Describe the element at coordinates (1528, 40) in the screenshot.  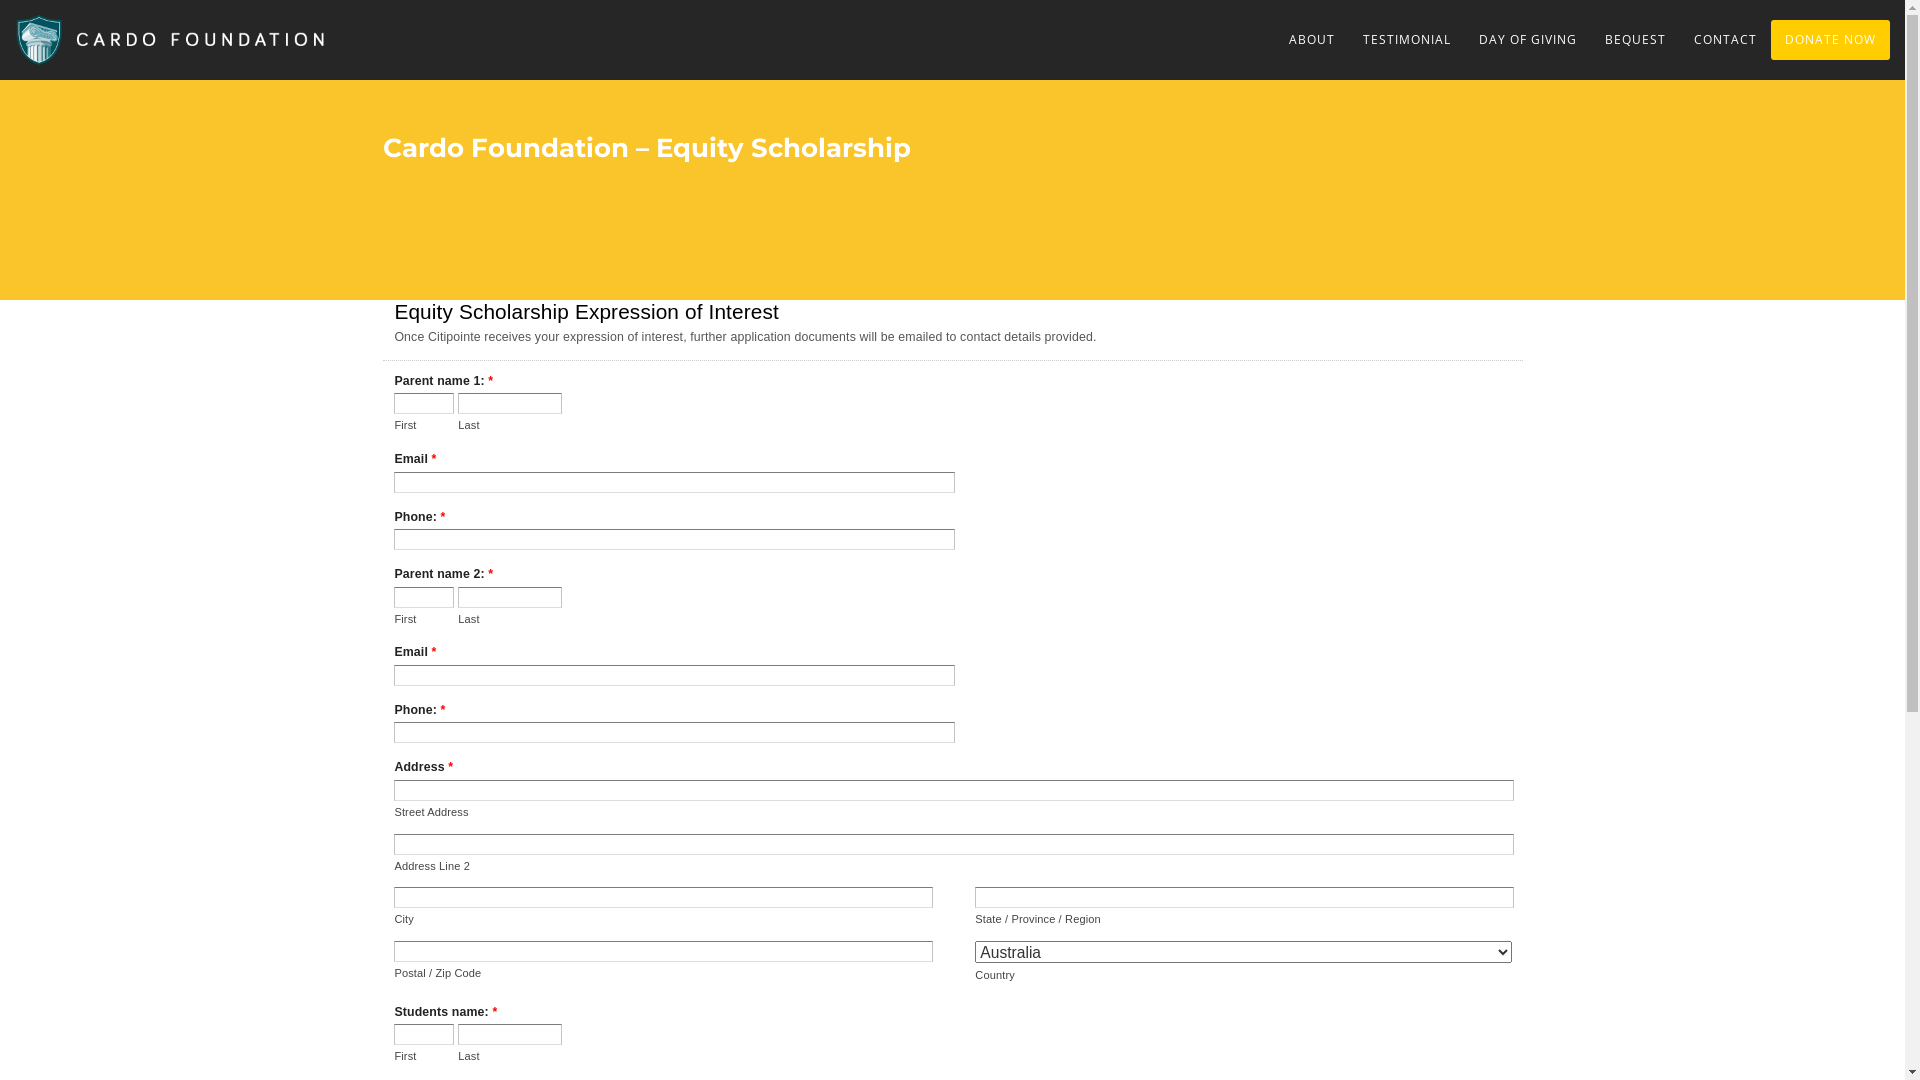
I see `DAY OF GIVING` at that location.